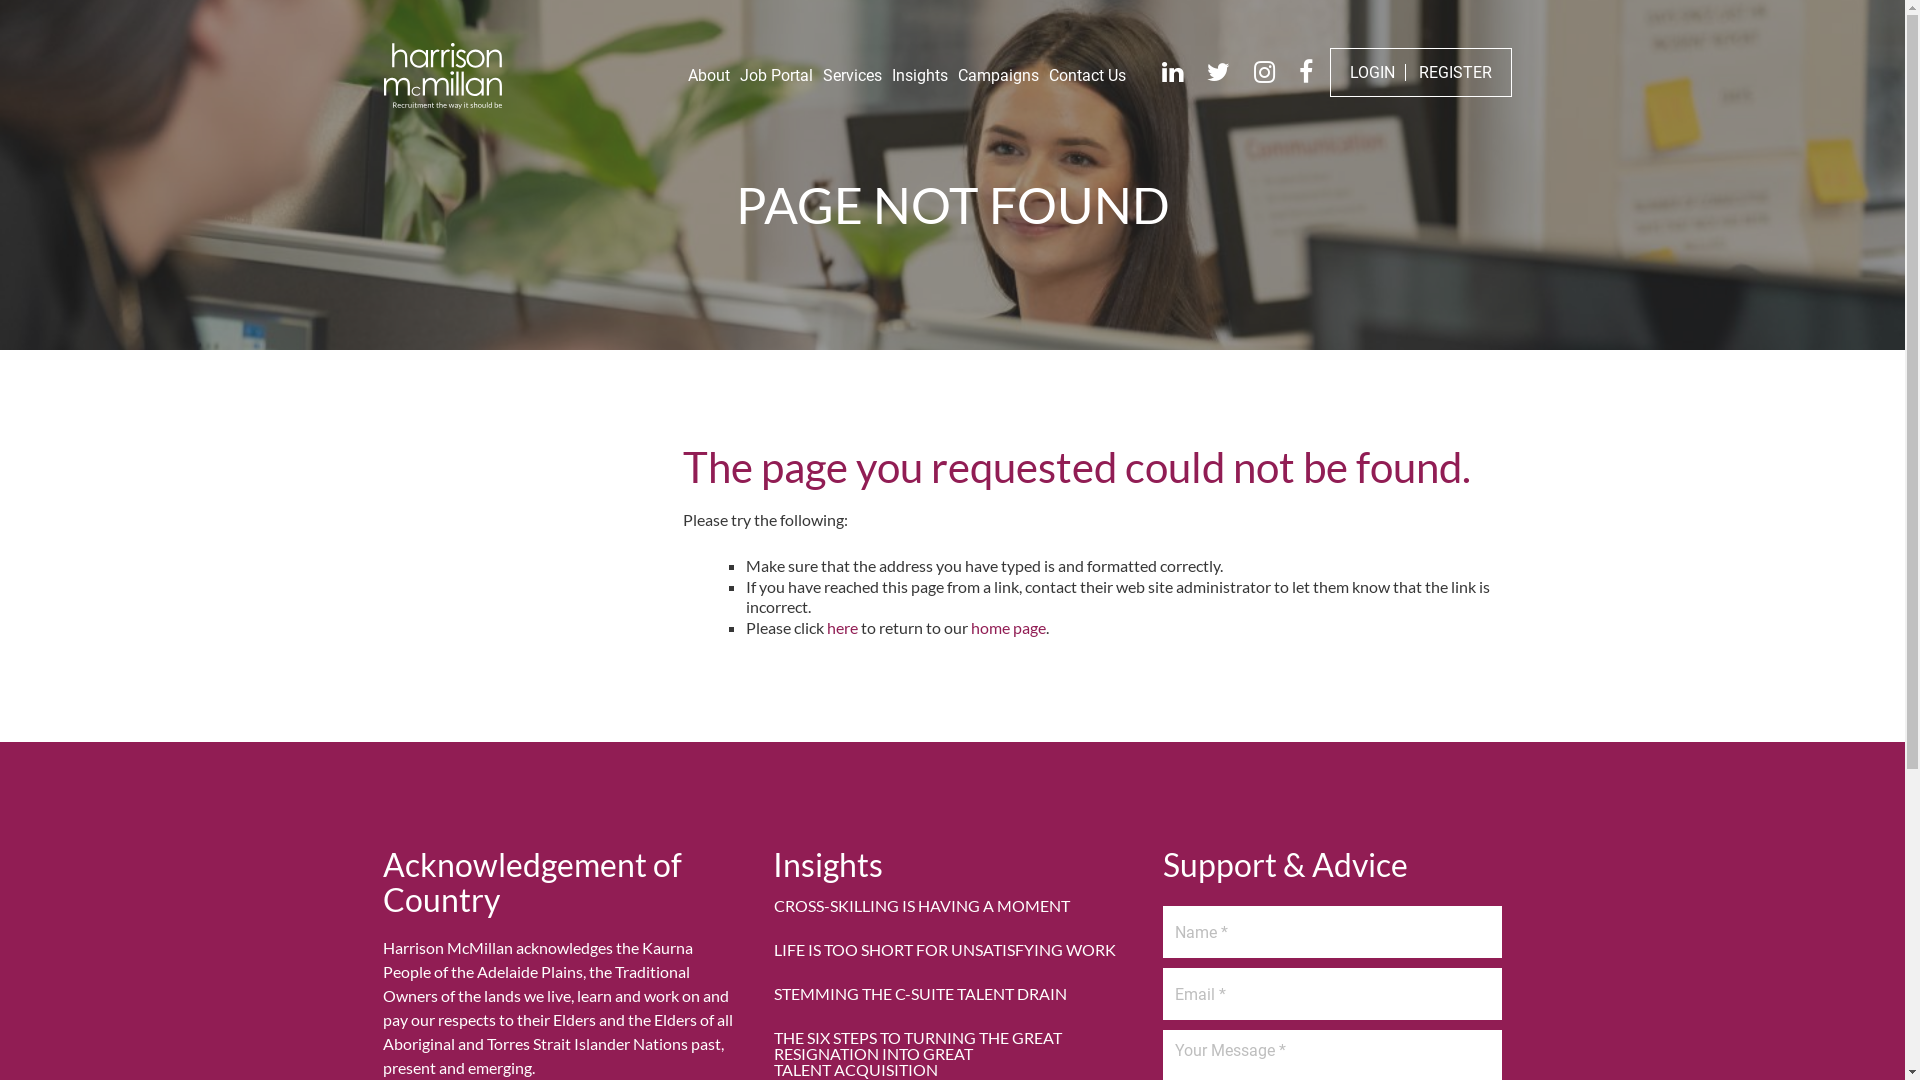 This screenshot has height=1080, width=1920. I want to click on Linkedin, so click(1172, 72).